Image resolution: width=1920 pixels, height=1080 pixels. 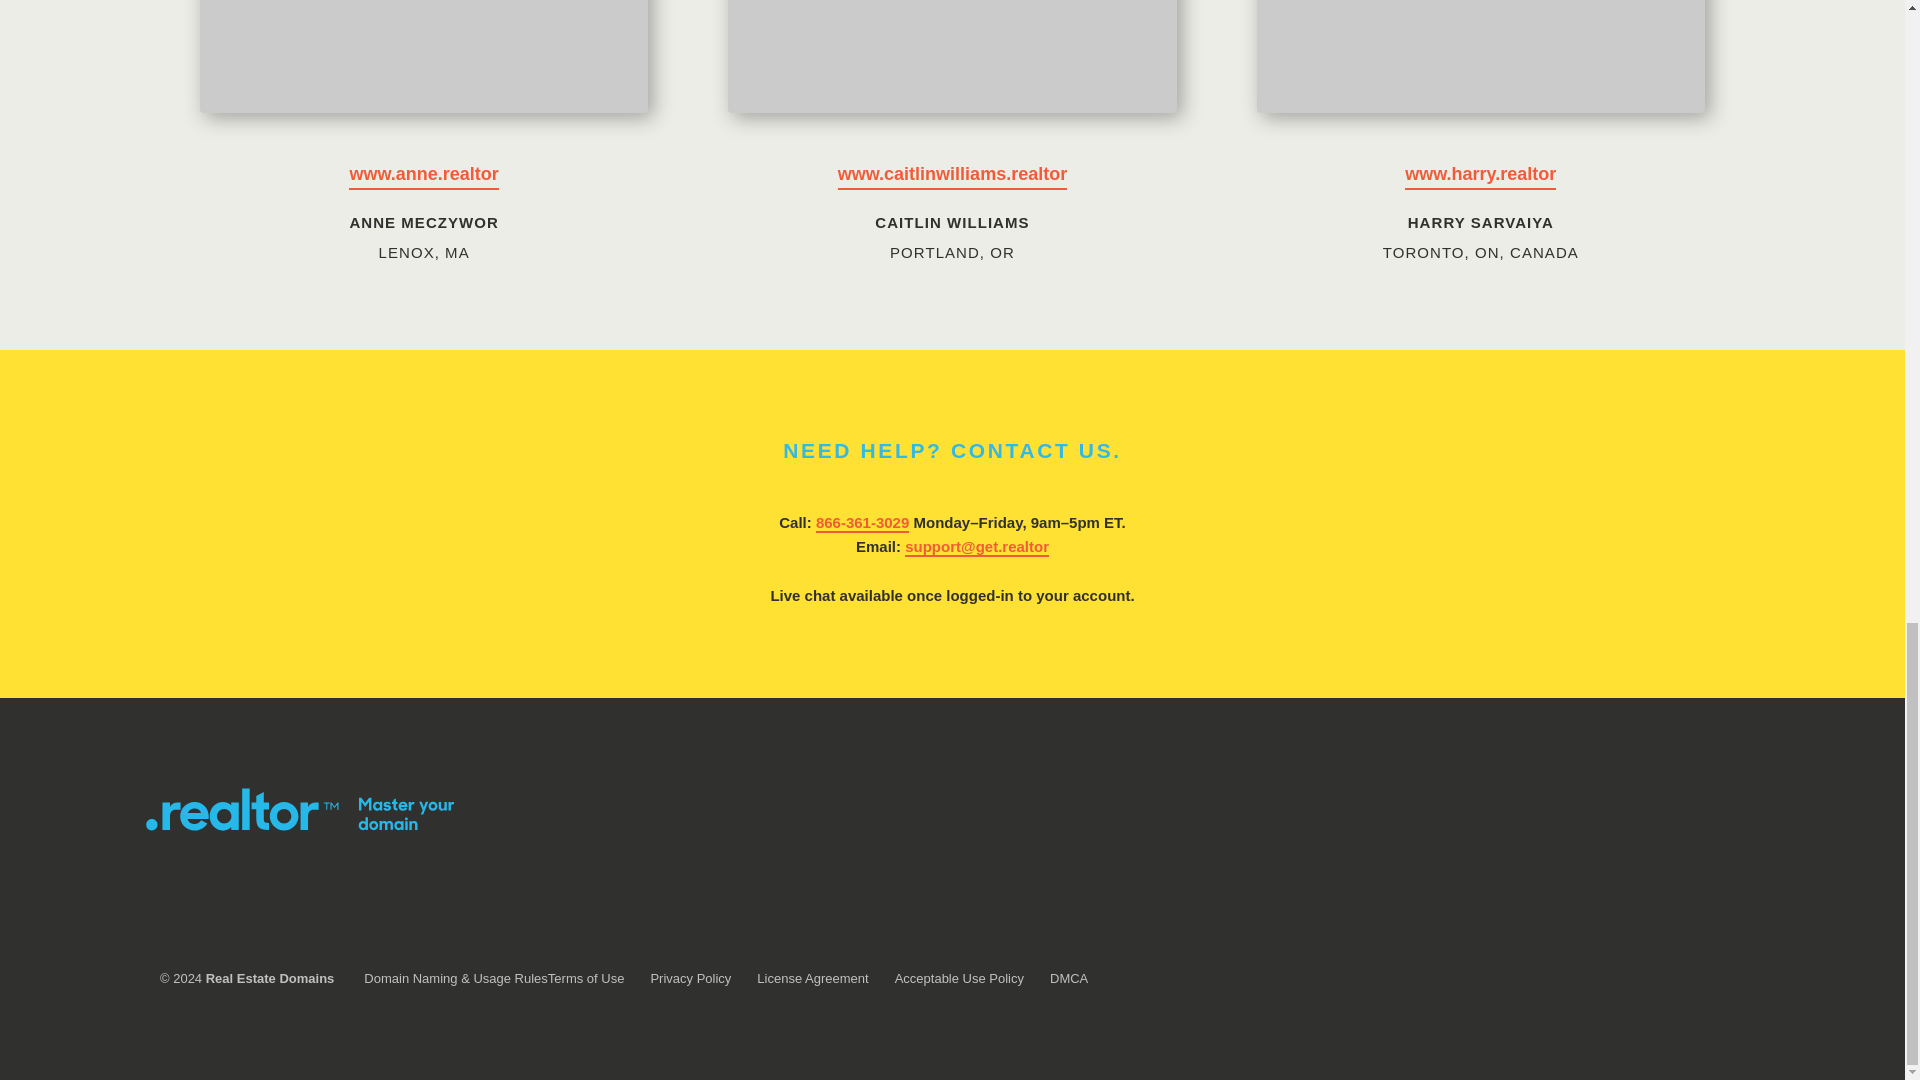 What do you see at coordinates (862, 524) in the screenshot?
I see `866-361-3029` at bounding box center [862, 524].